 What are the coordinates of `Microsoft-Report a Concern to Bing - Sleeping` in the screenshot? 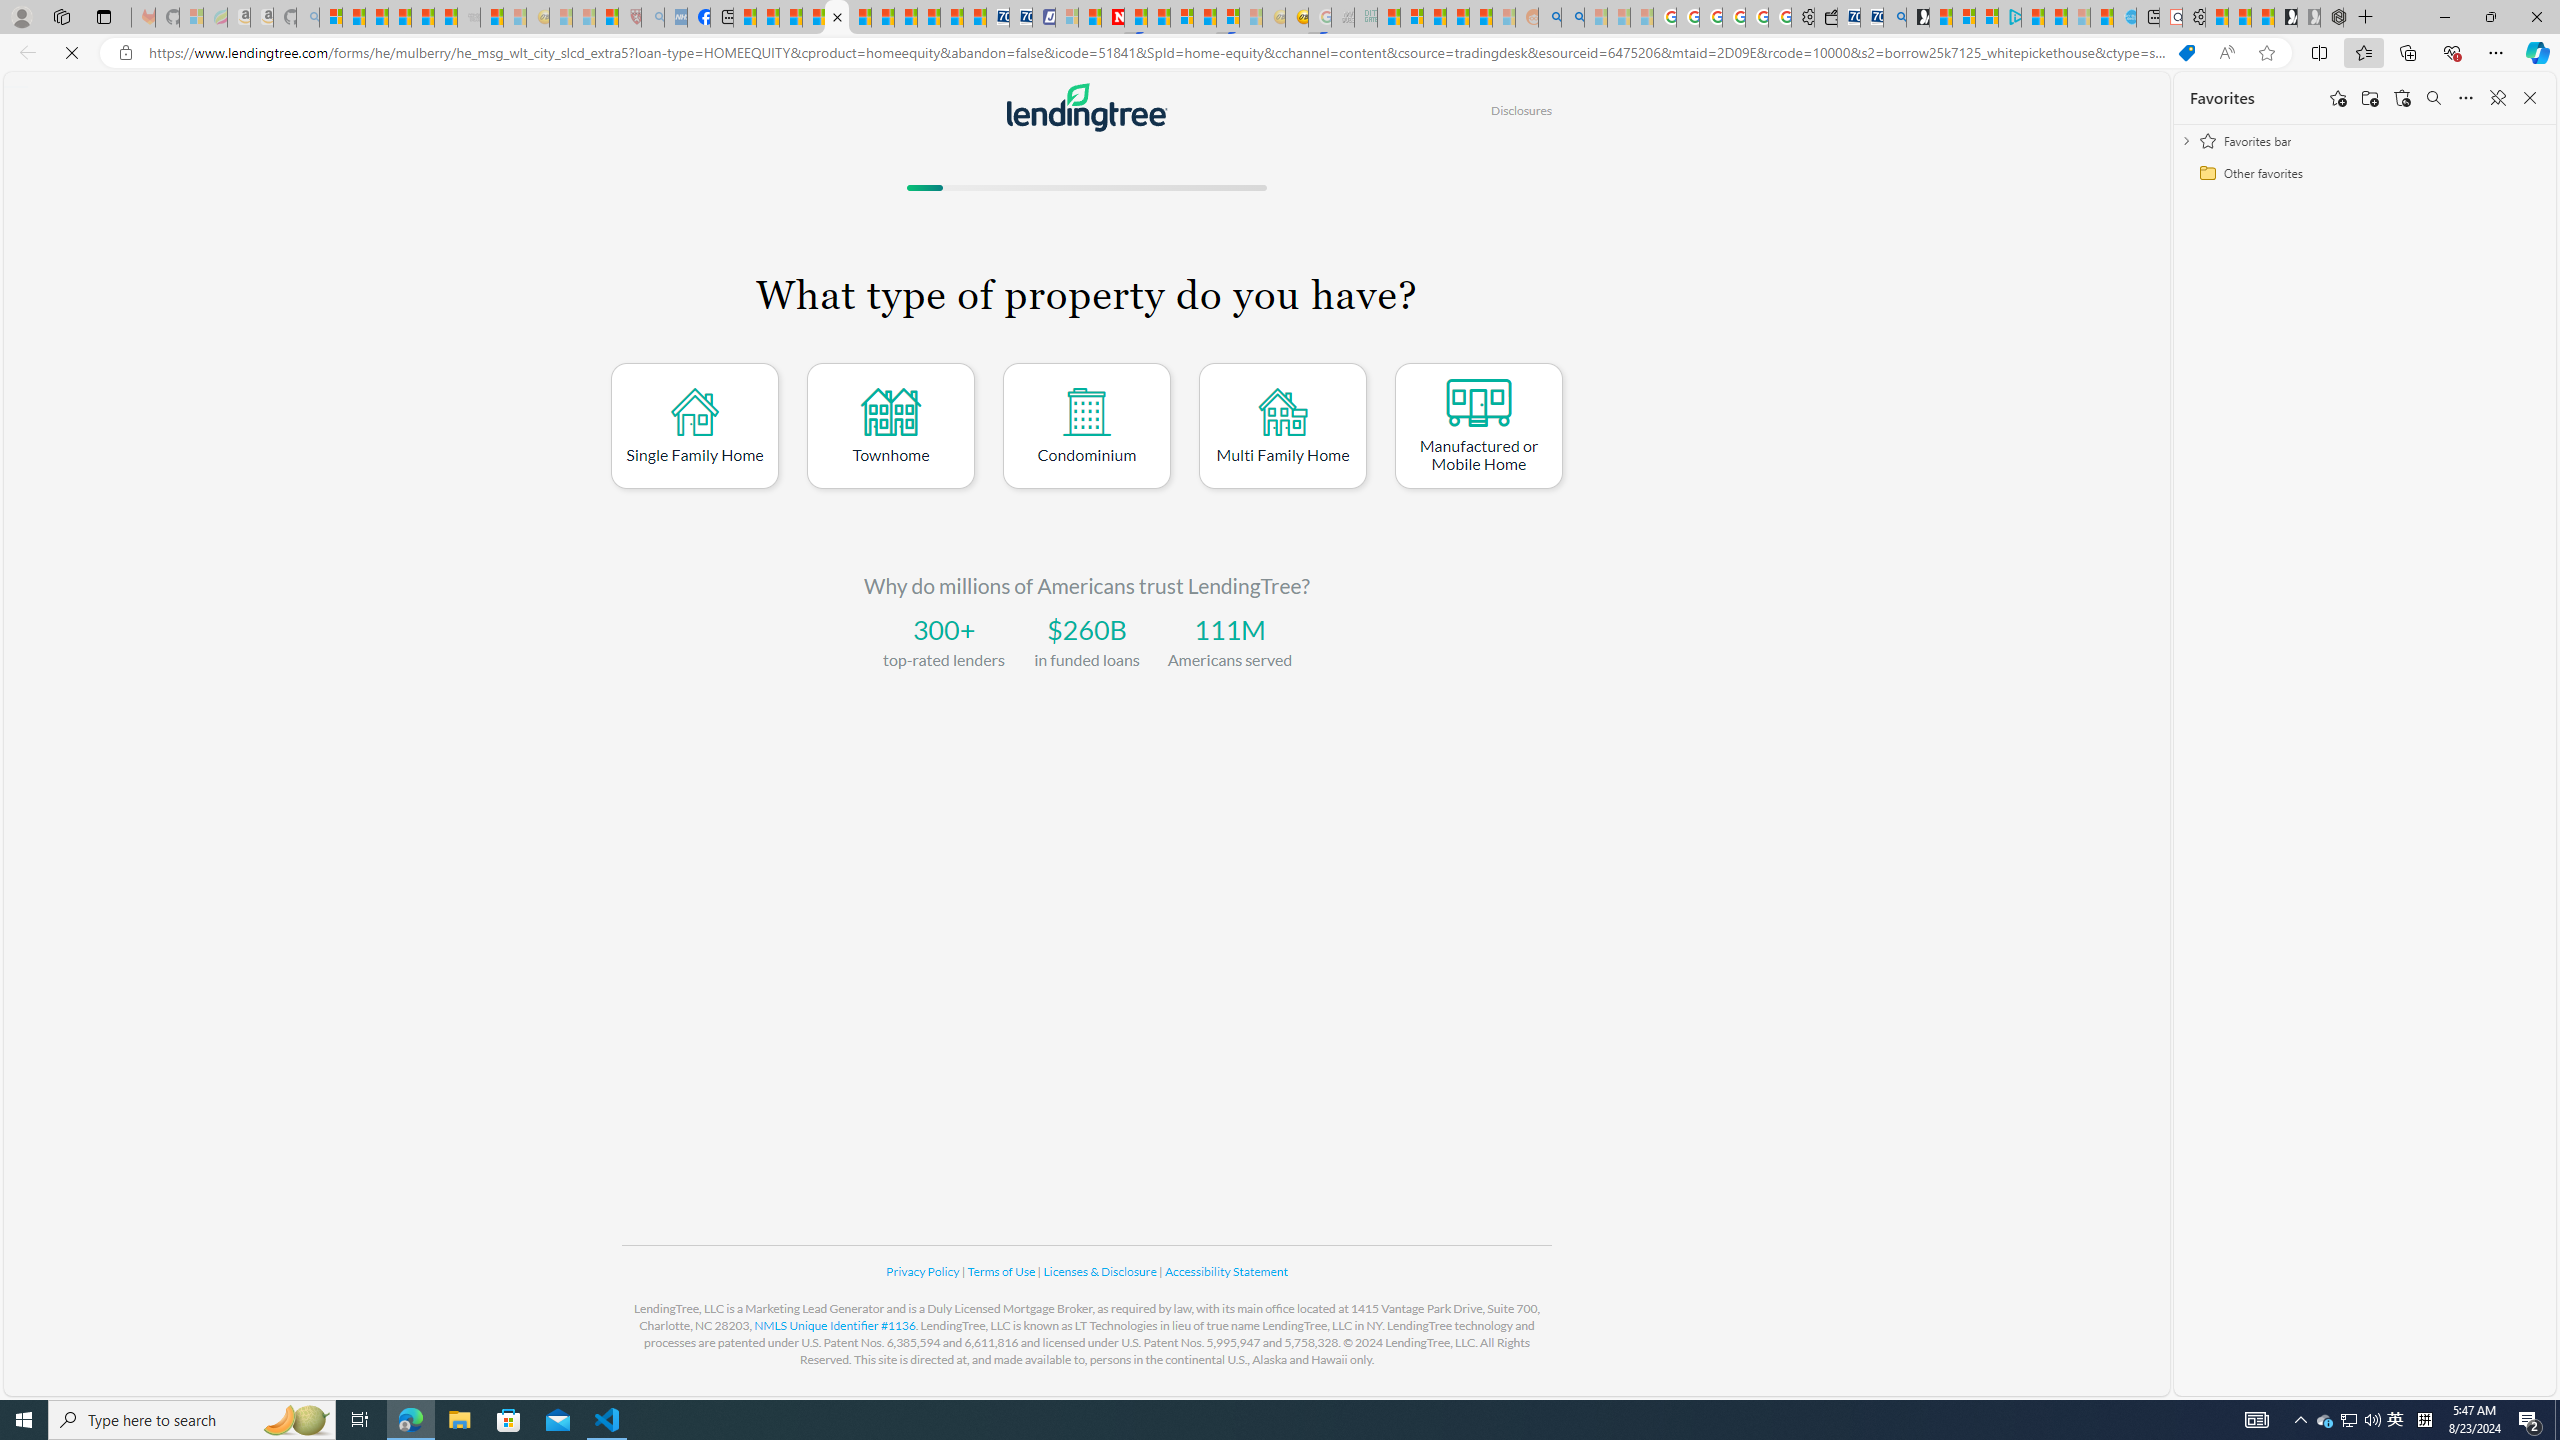 It's located at (192, 17).